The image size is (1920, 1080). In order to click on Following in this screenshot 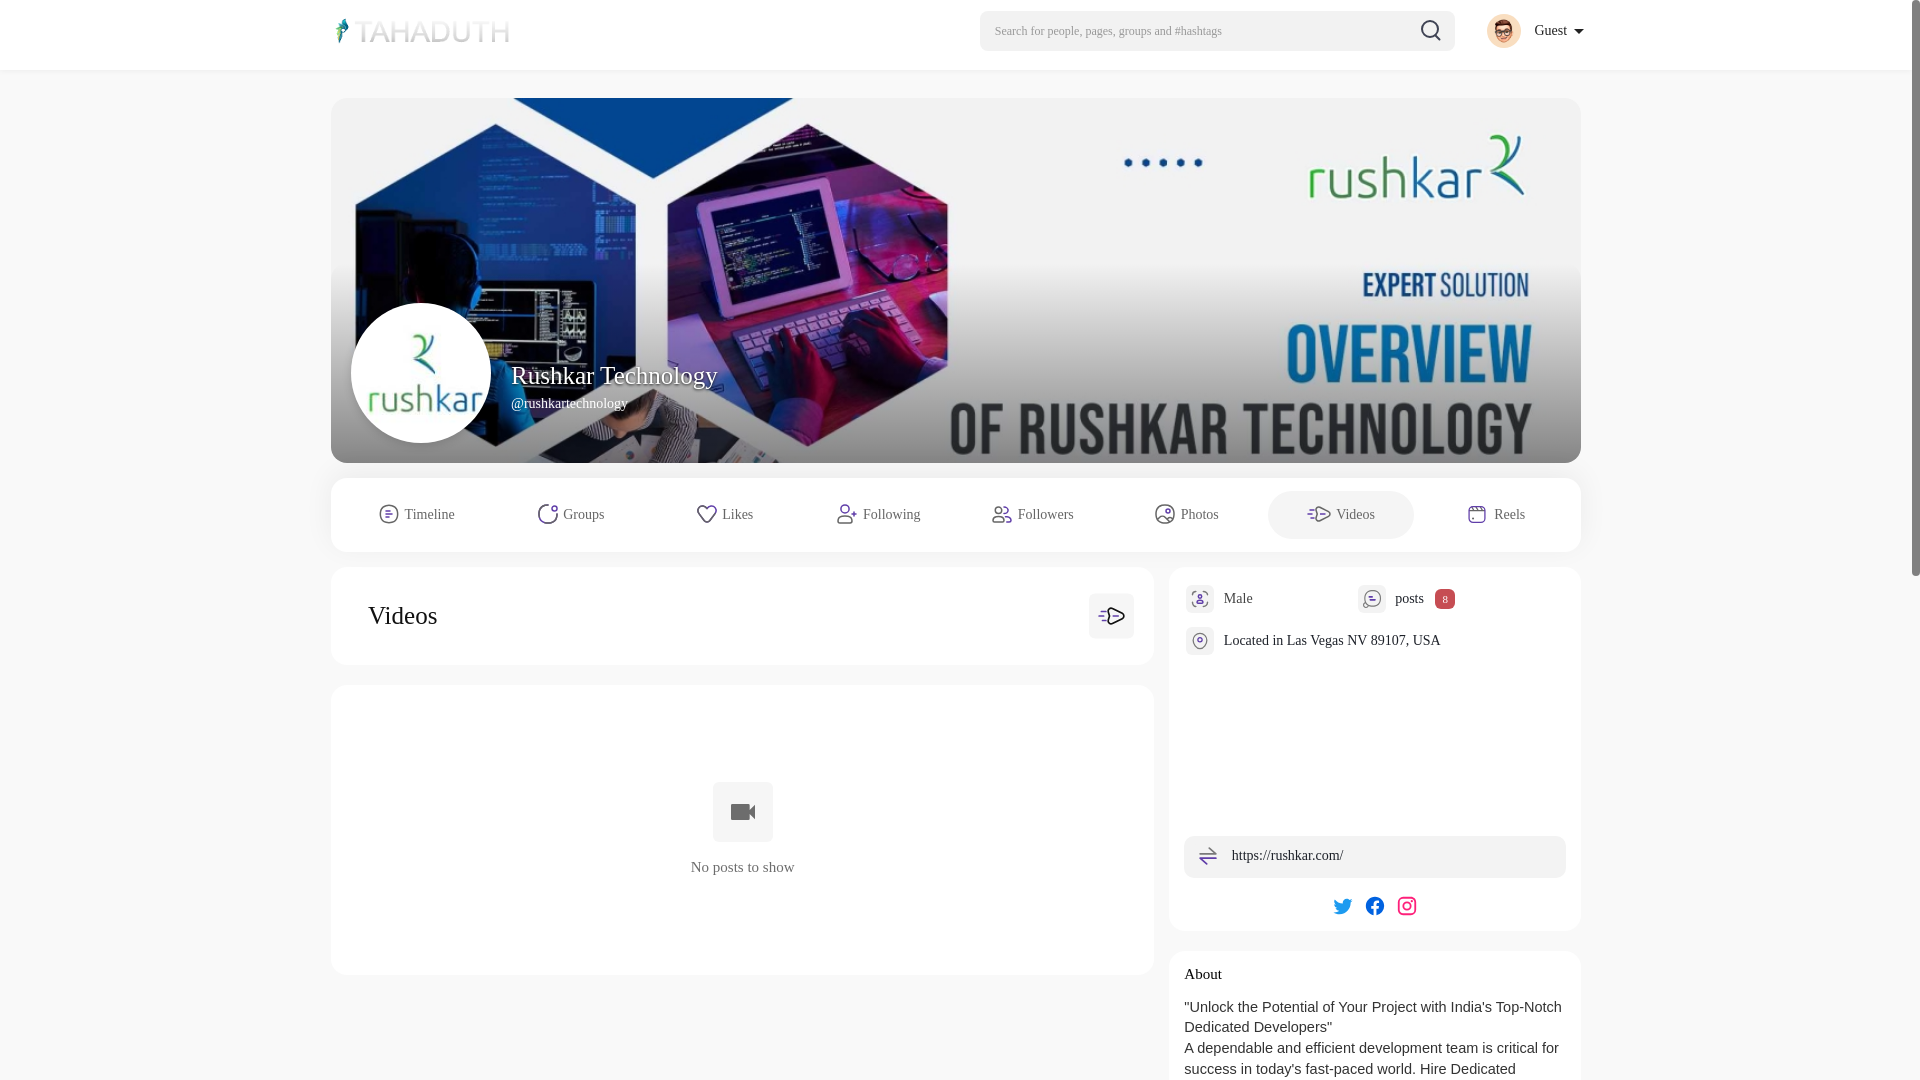, I will do `click(879, 514)`.